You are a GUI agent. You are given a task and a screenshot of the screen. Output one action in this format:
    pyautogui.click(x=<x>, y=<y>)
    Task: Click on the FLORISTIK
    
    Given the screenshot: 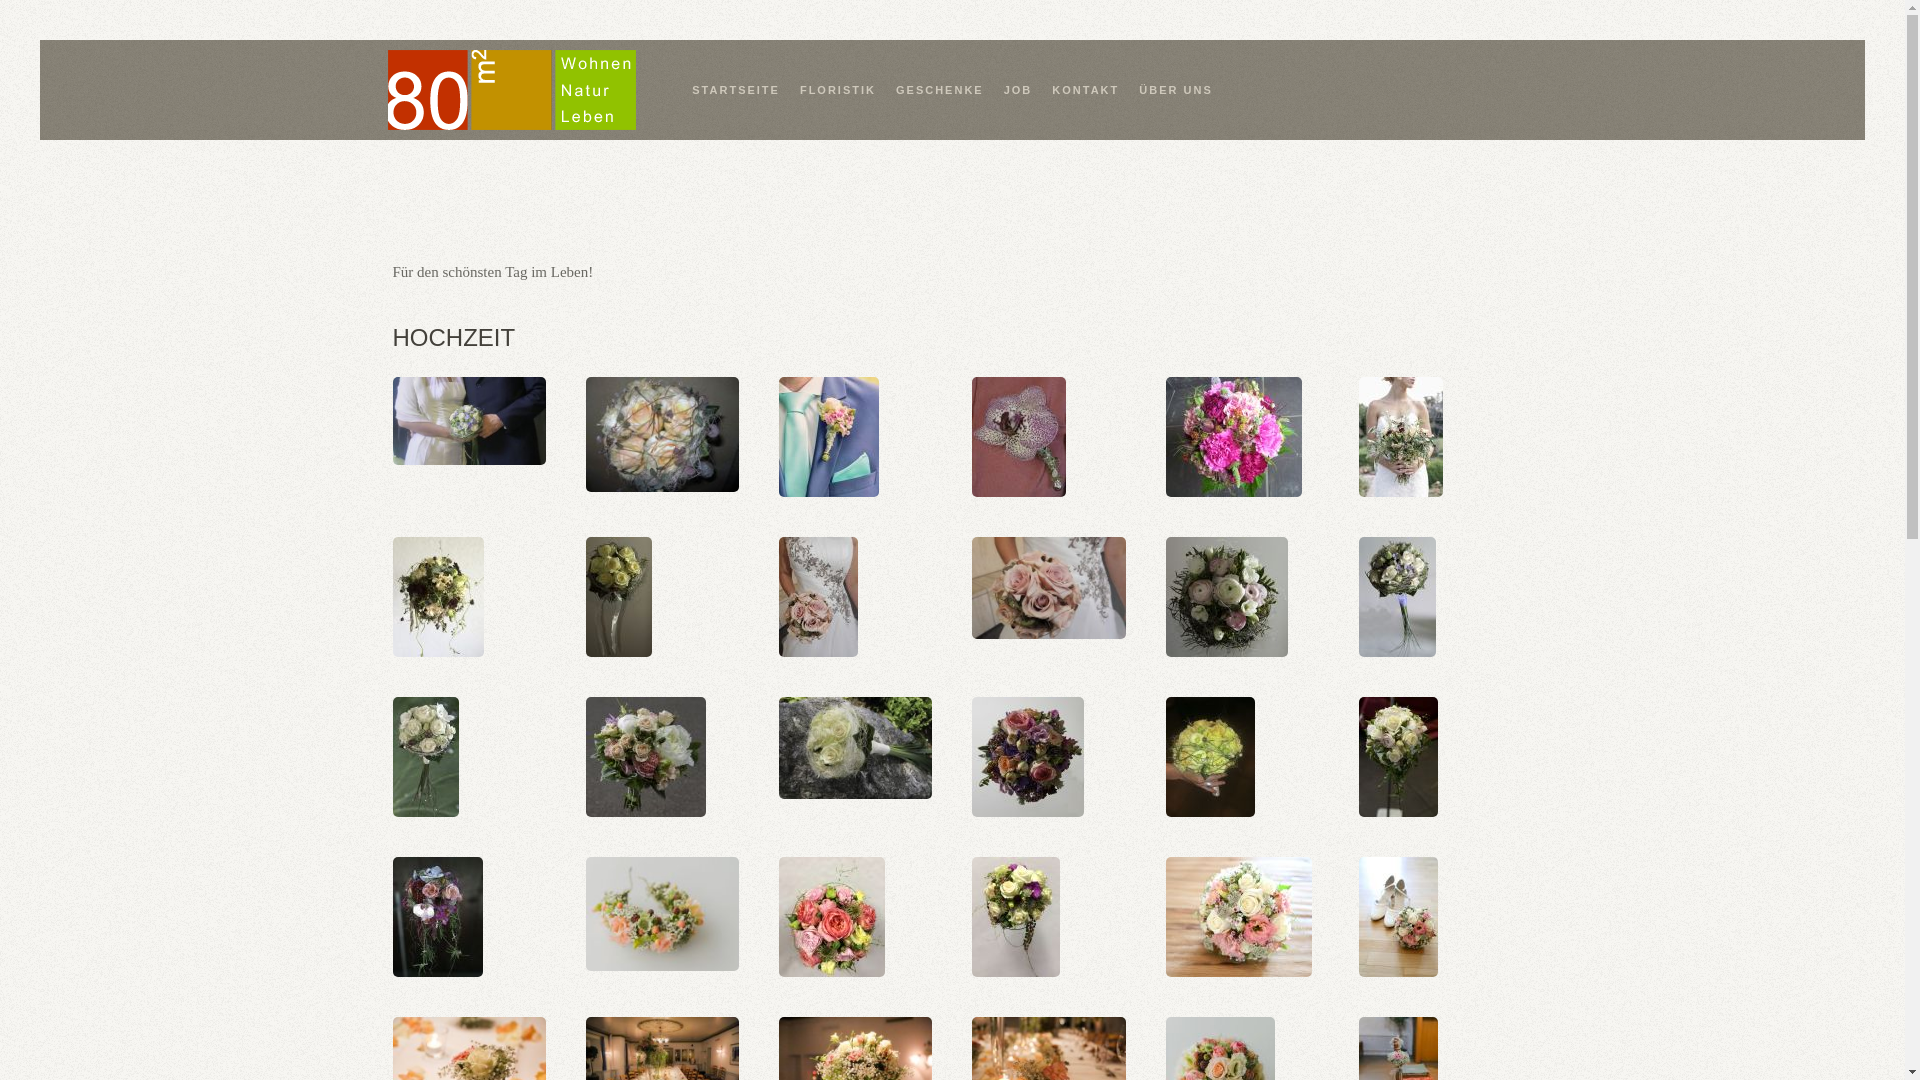 What is the action you would take?
    pyautogui.click(x=838, y=90)
    